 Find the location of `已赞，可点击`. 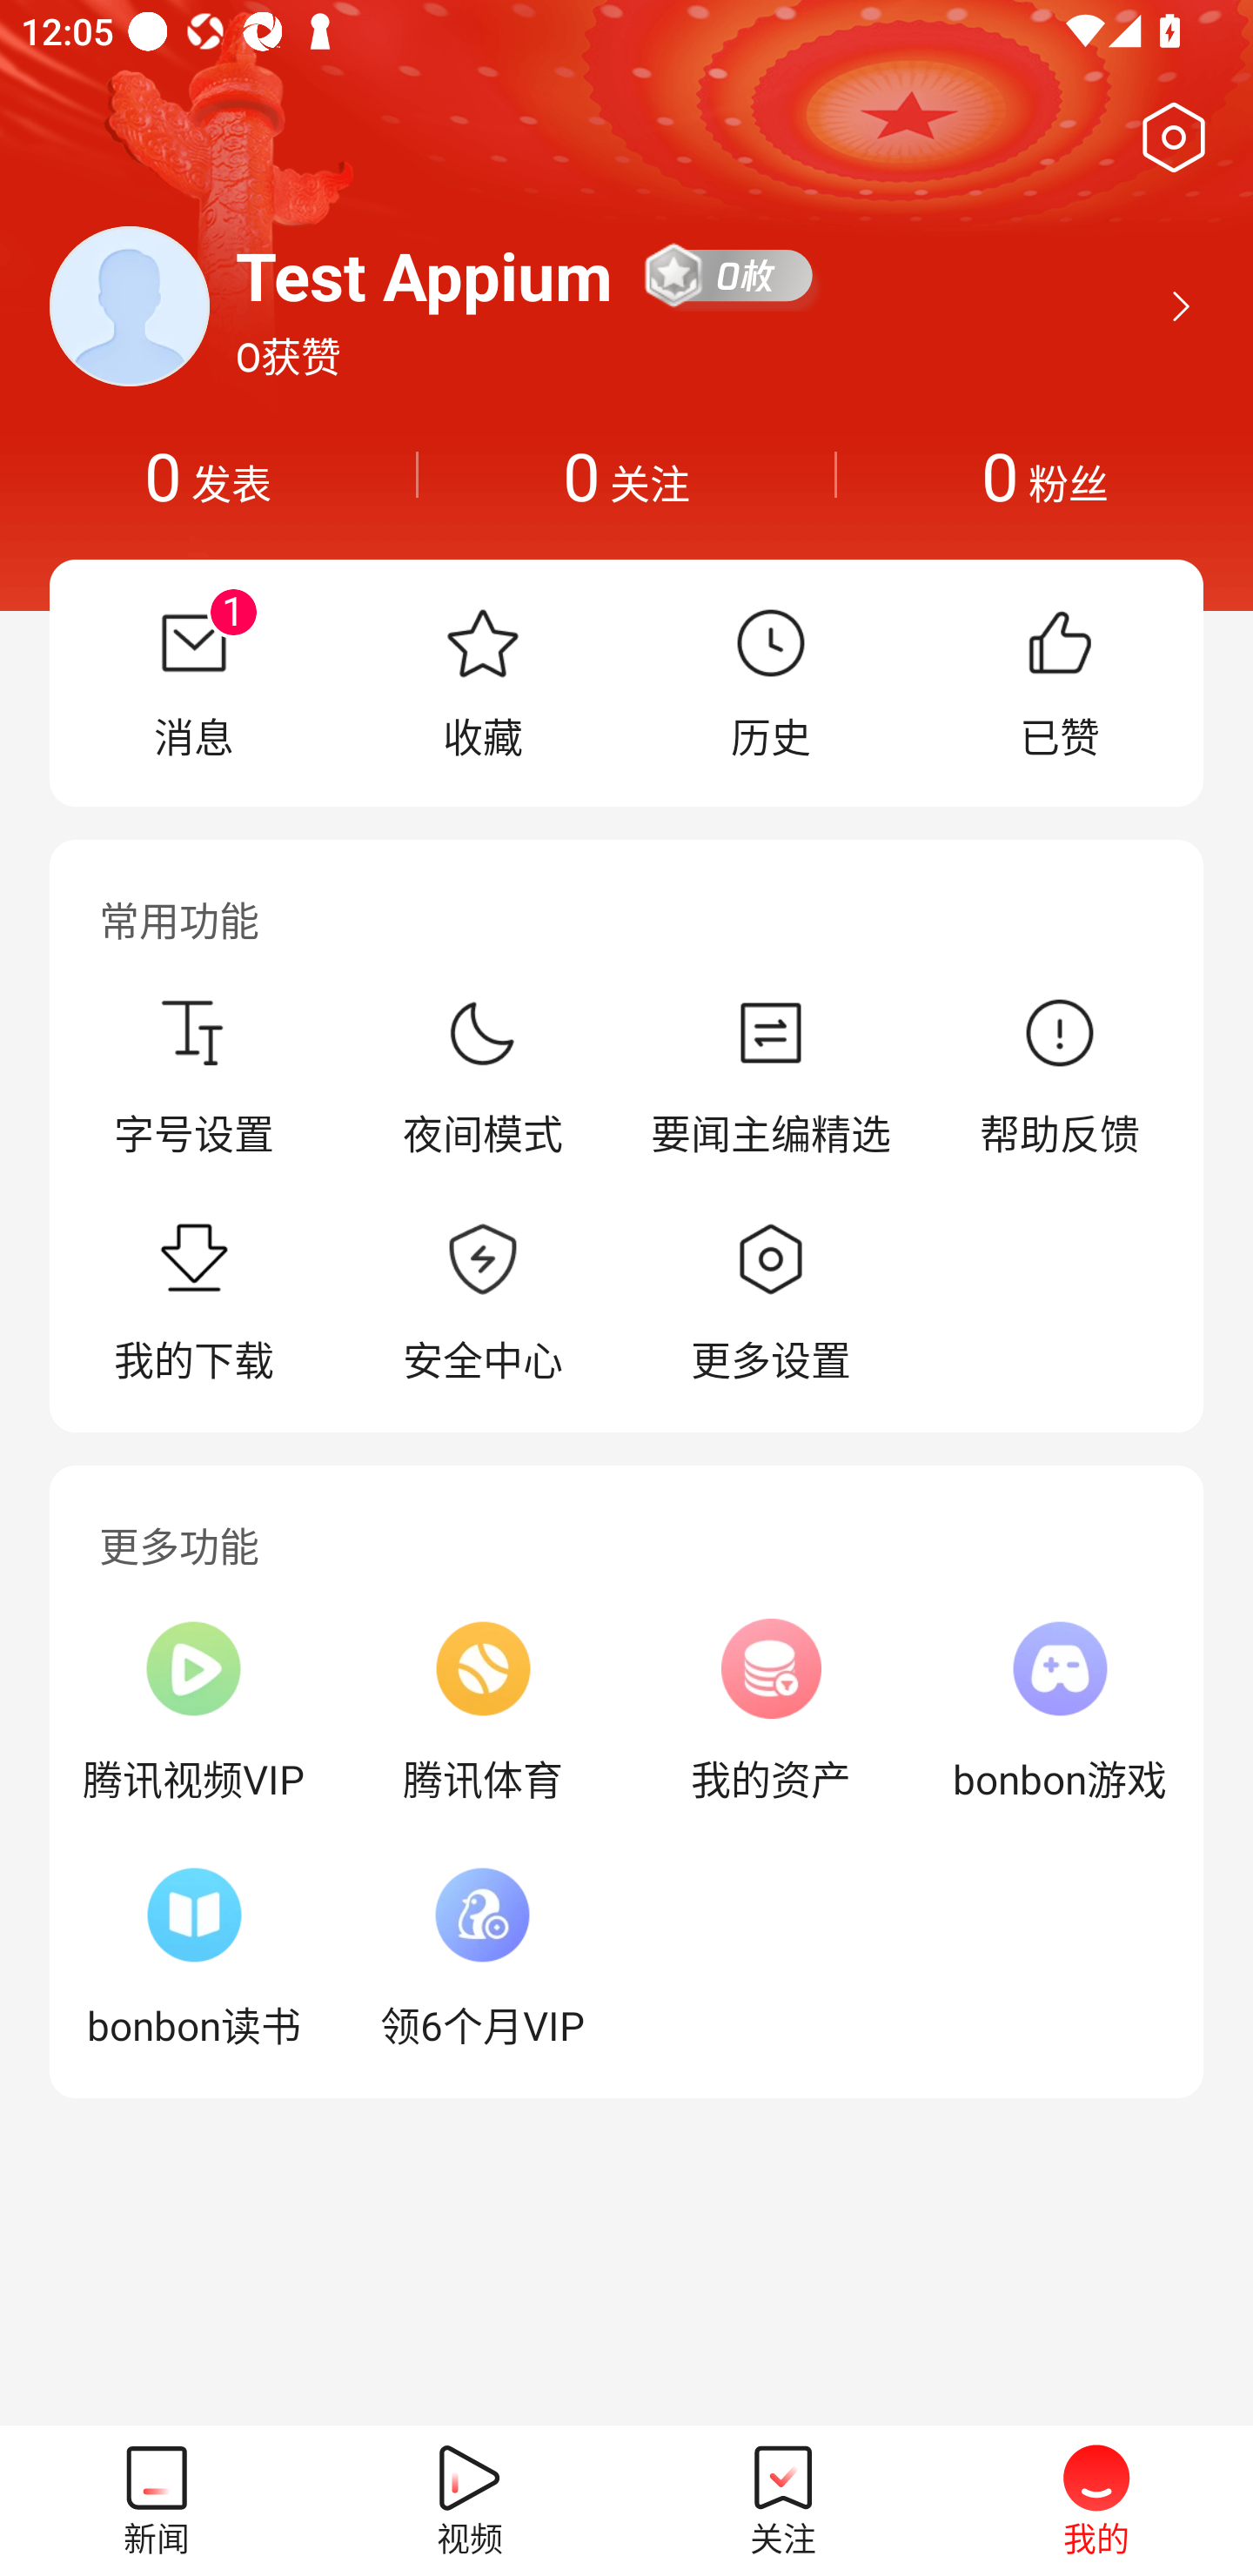

已赞，可点击 is located at coordinates (1059, 682).